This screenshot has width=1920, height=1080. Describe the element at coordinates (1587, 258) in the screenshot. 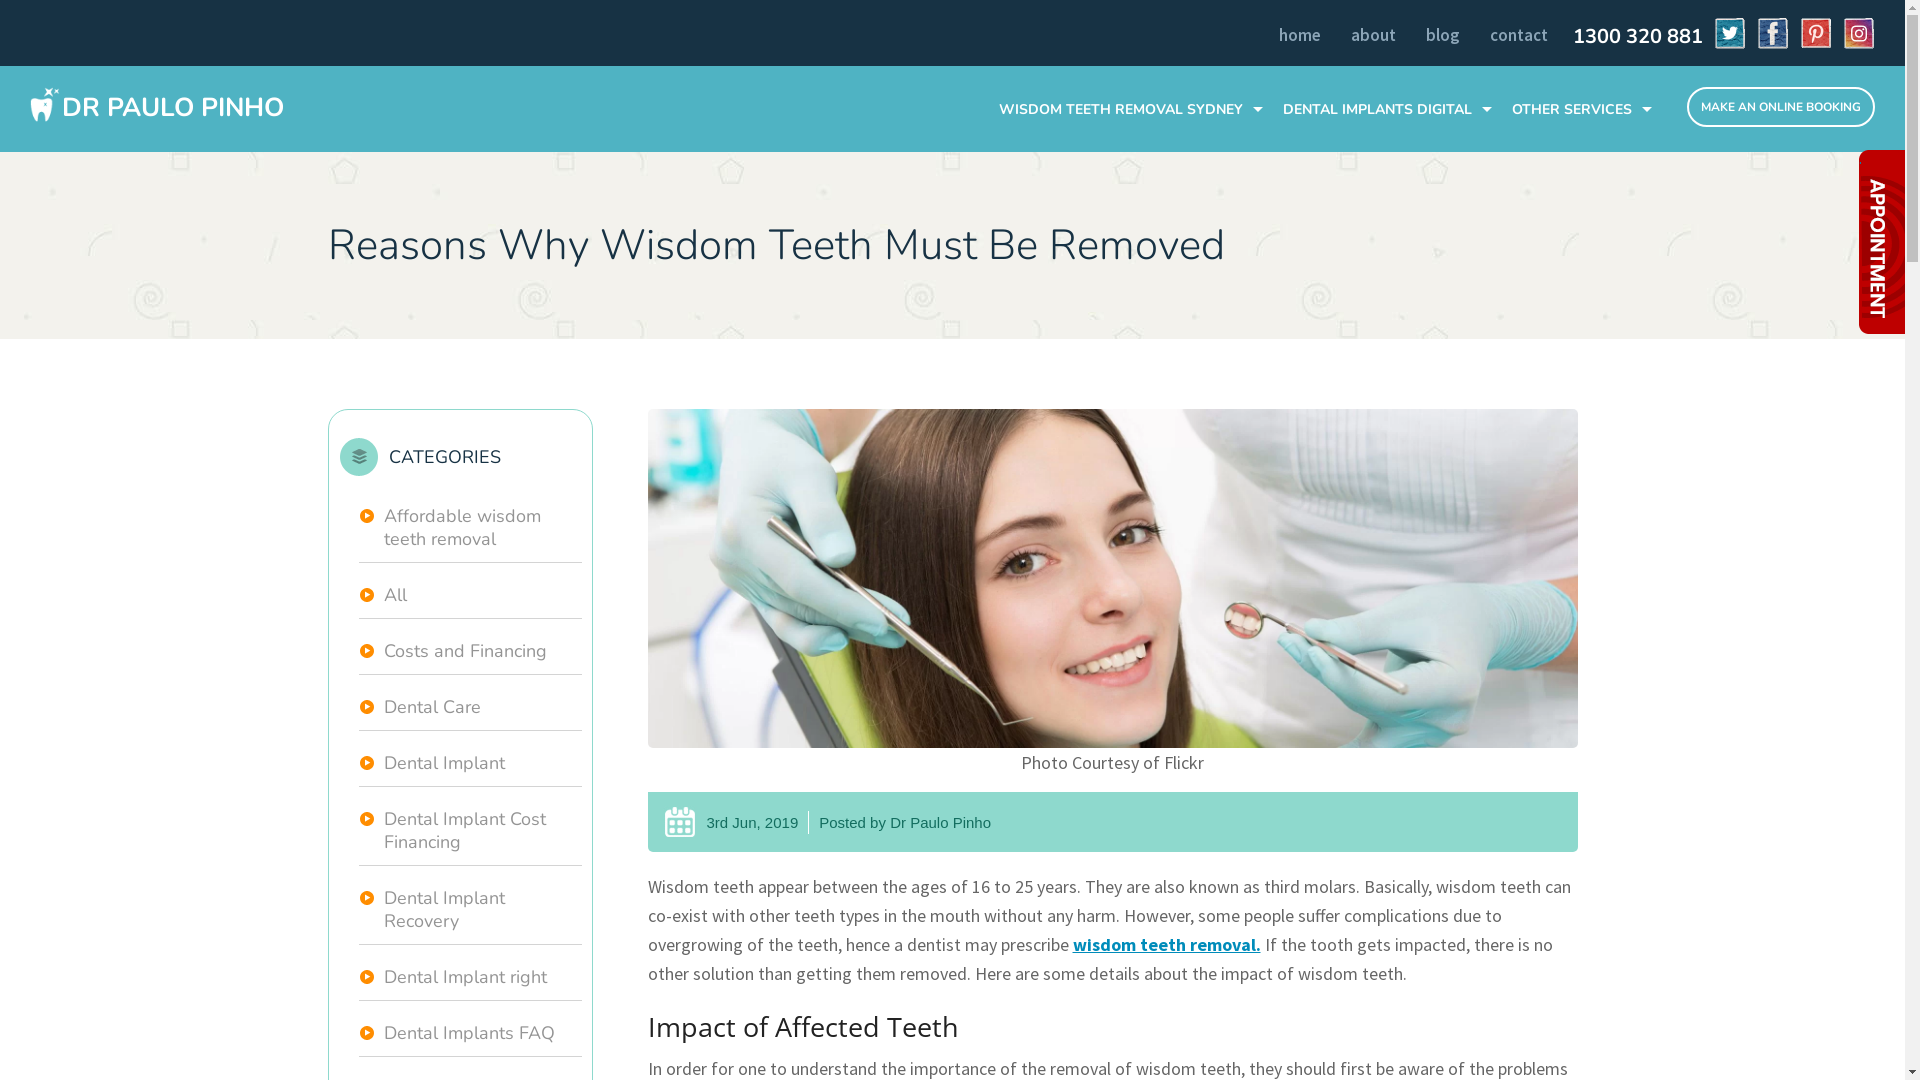

I see `MELBOURNE CLINIC` at that location.